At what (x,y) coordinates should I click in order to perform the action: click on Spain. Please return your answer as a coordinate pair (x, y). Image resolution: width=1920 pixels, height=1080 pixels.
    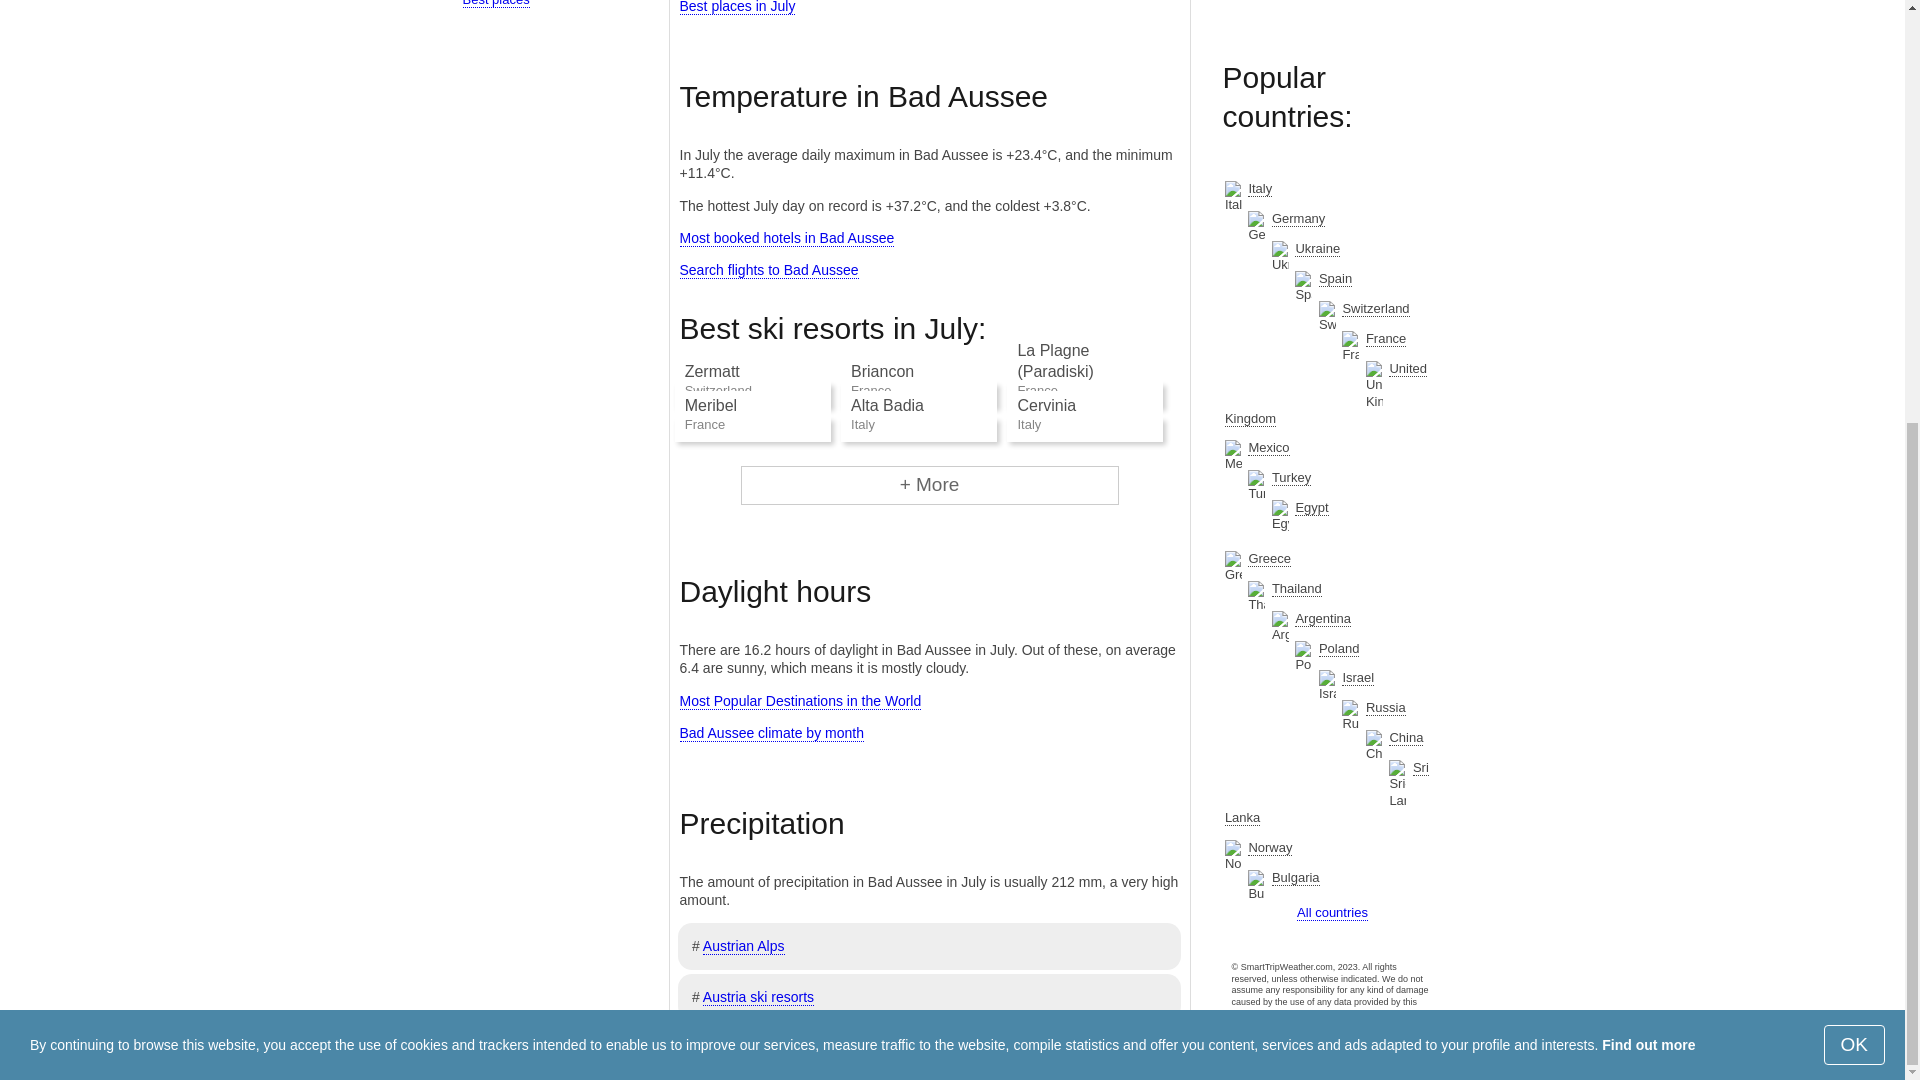
    Looking at the image, I should click on (1335, 279).